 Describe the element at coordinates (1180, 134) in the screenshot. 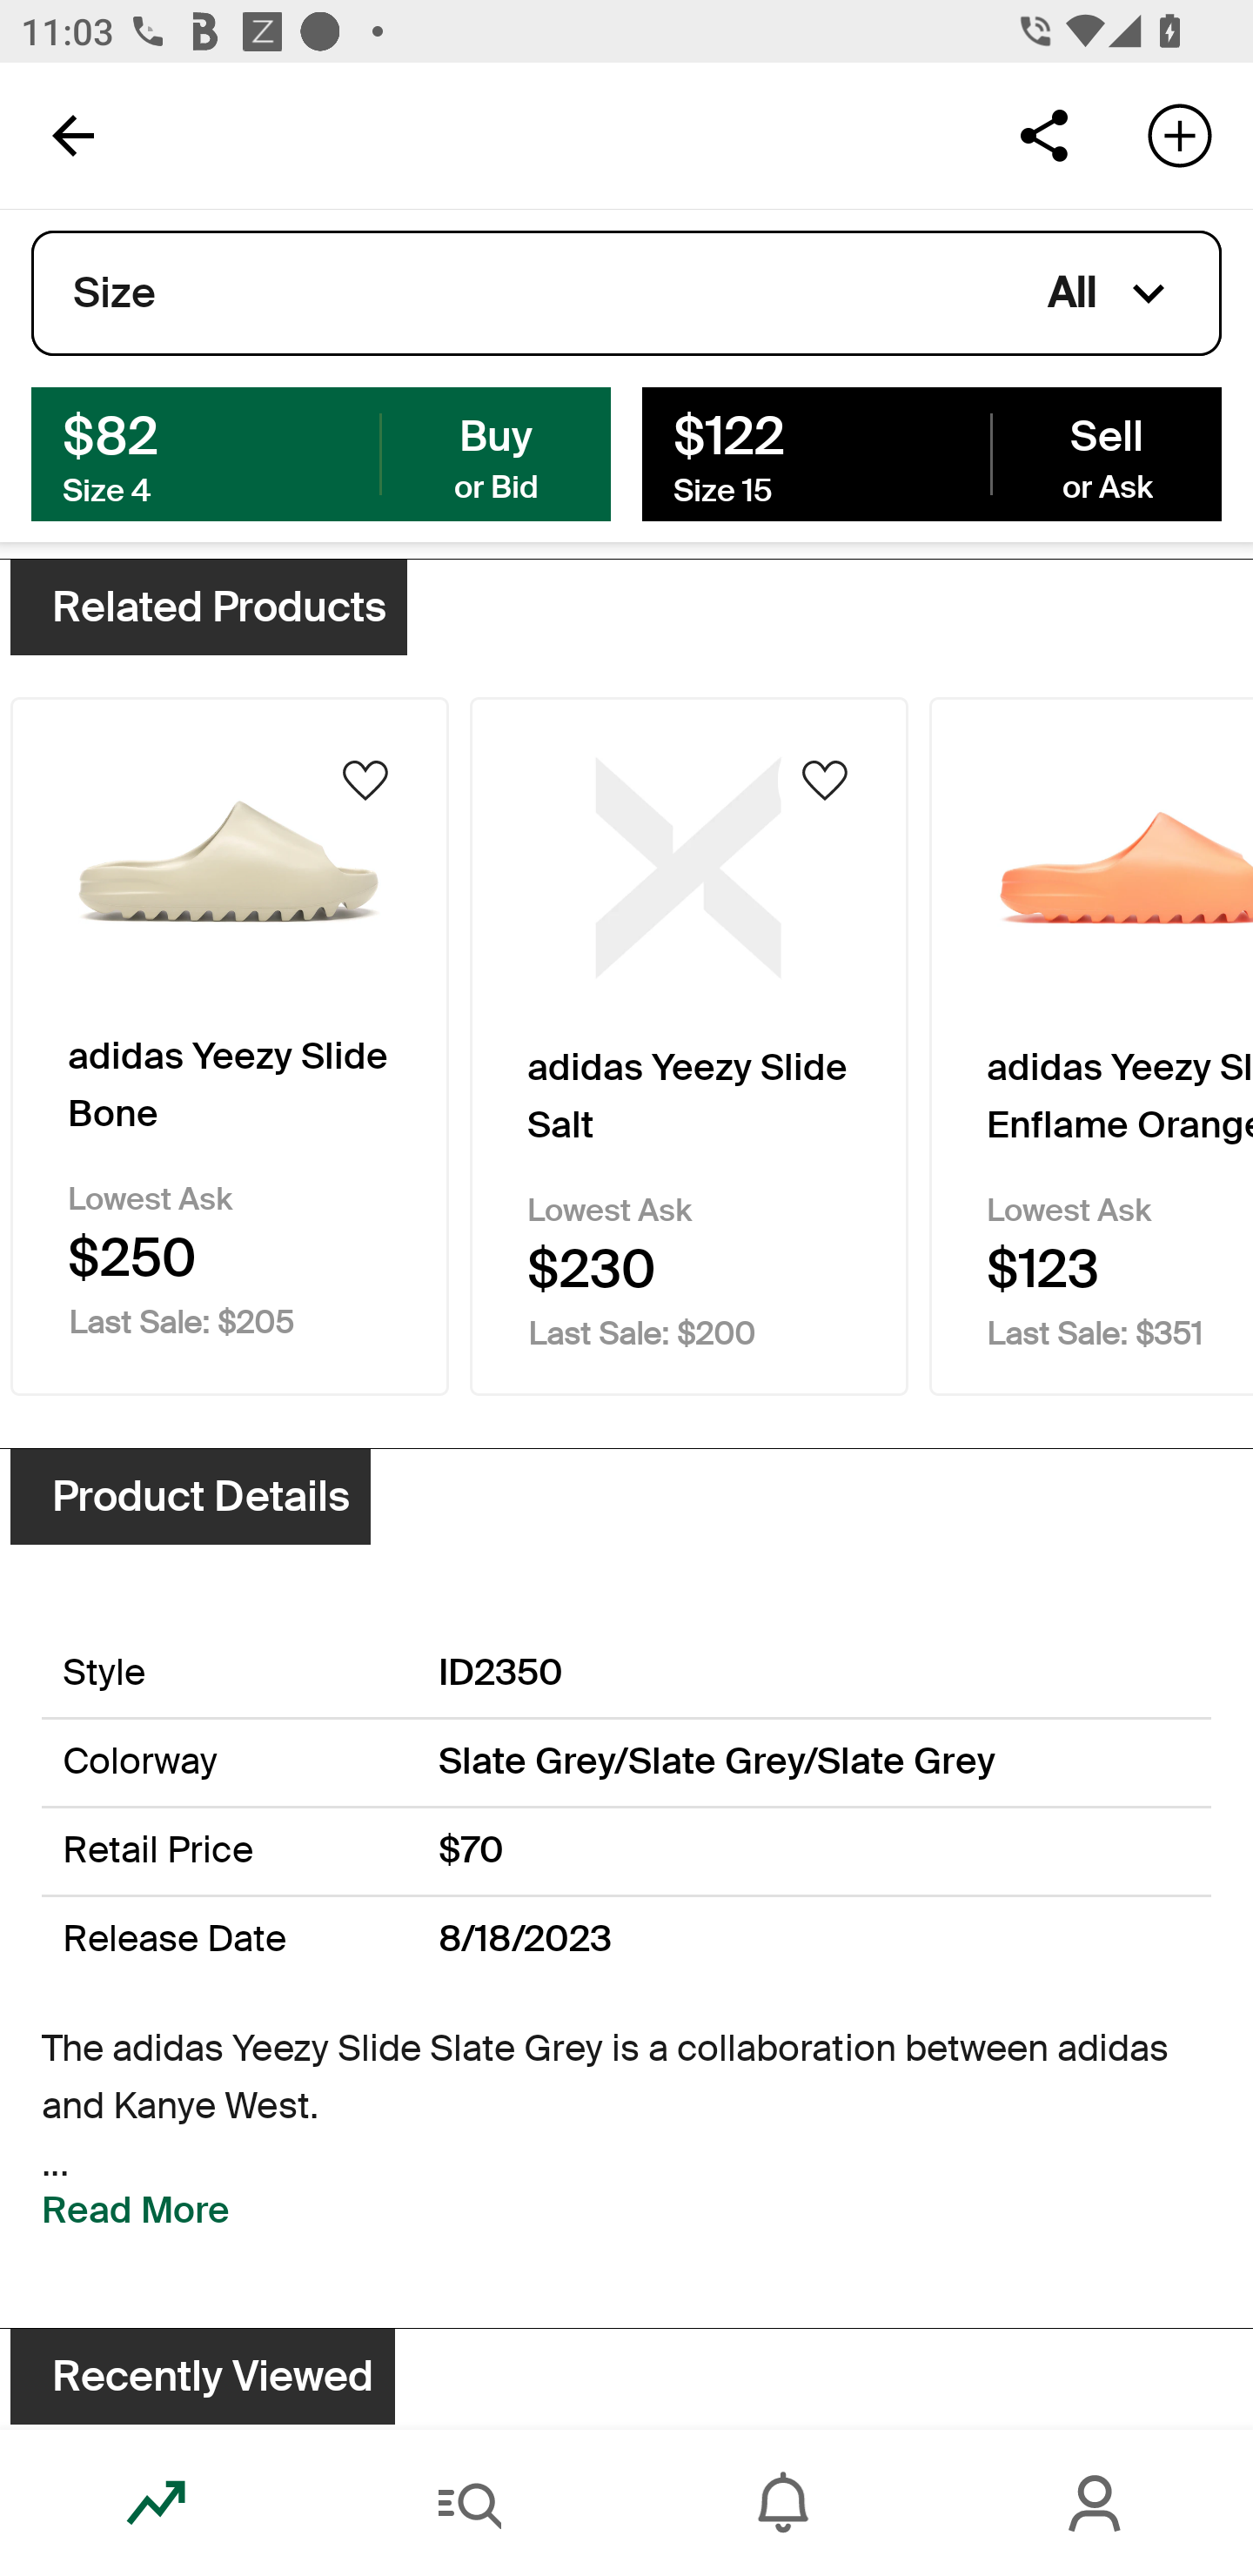

I see `Add` at that location.